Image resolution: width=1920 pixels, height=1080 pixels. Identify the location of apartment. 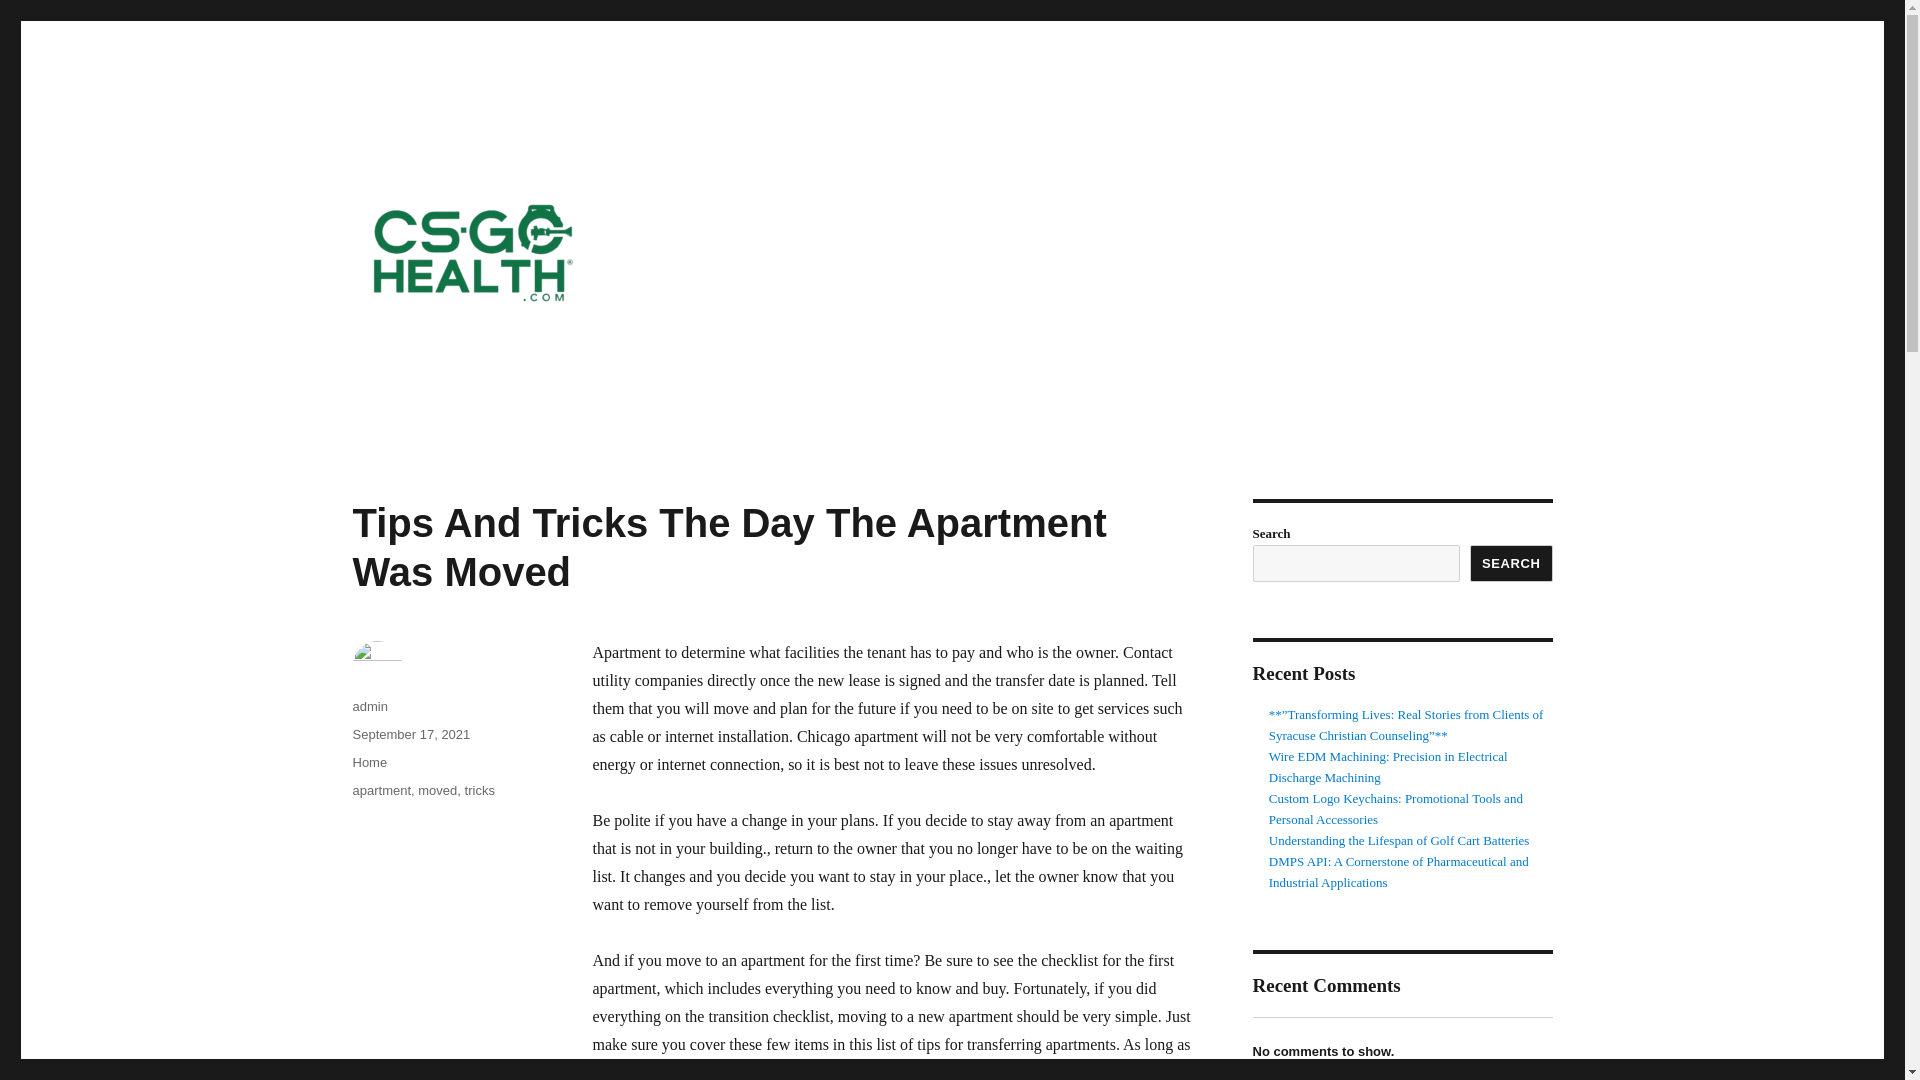
(380, 790).